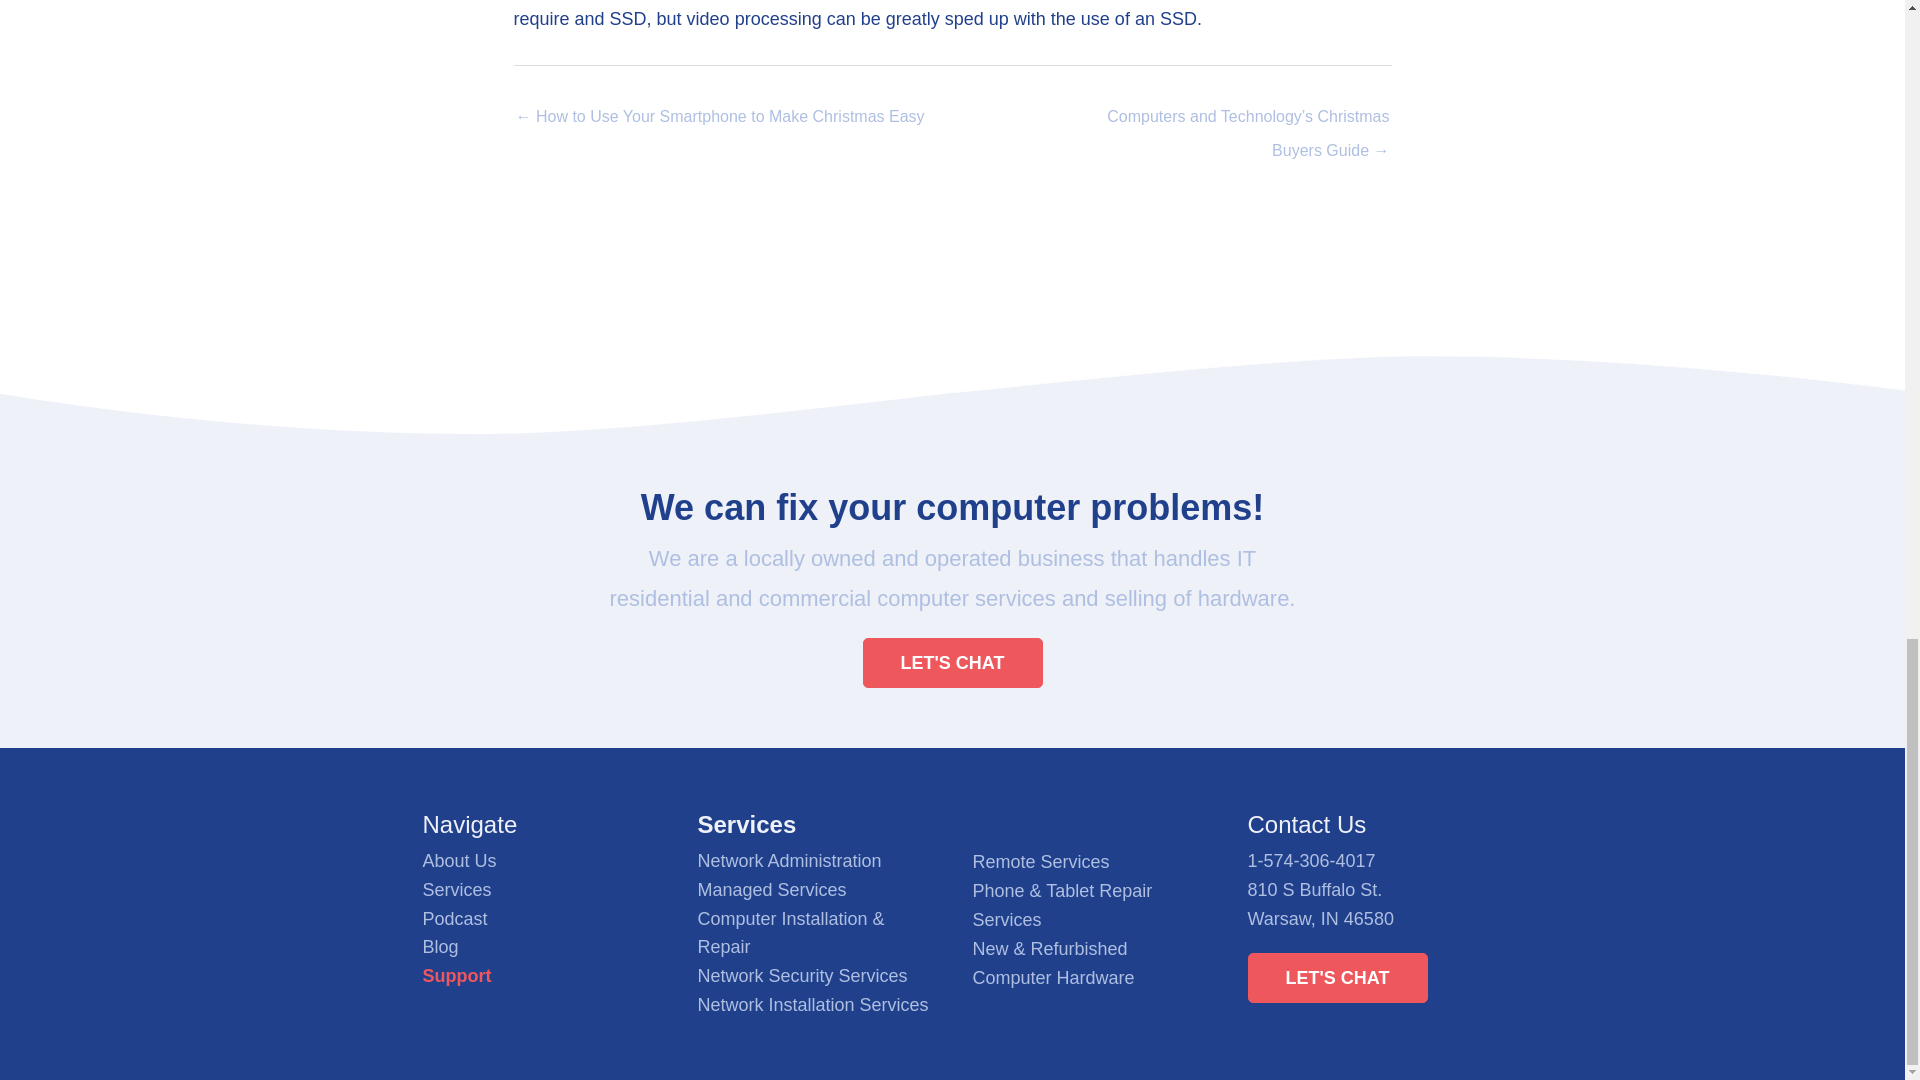 This screenshot has width=1920, height=1080. What do you see at coordinates (814, 1004) in the screenshot?
I see `Network Installation Services` at bounding box center [814, 1004].